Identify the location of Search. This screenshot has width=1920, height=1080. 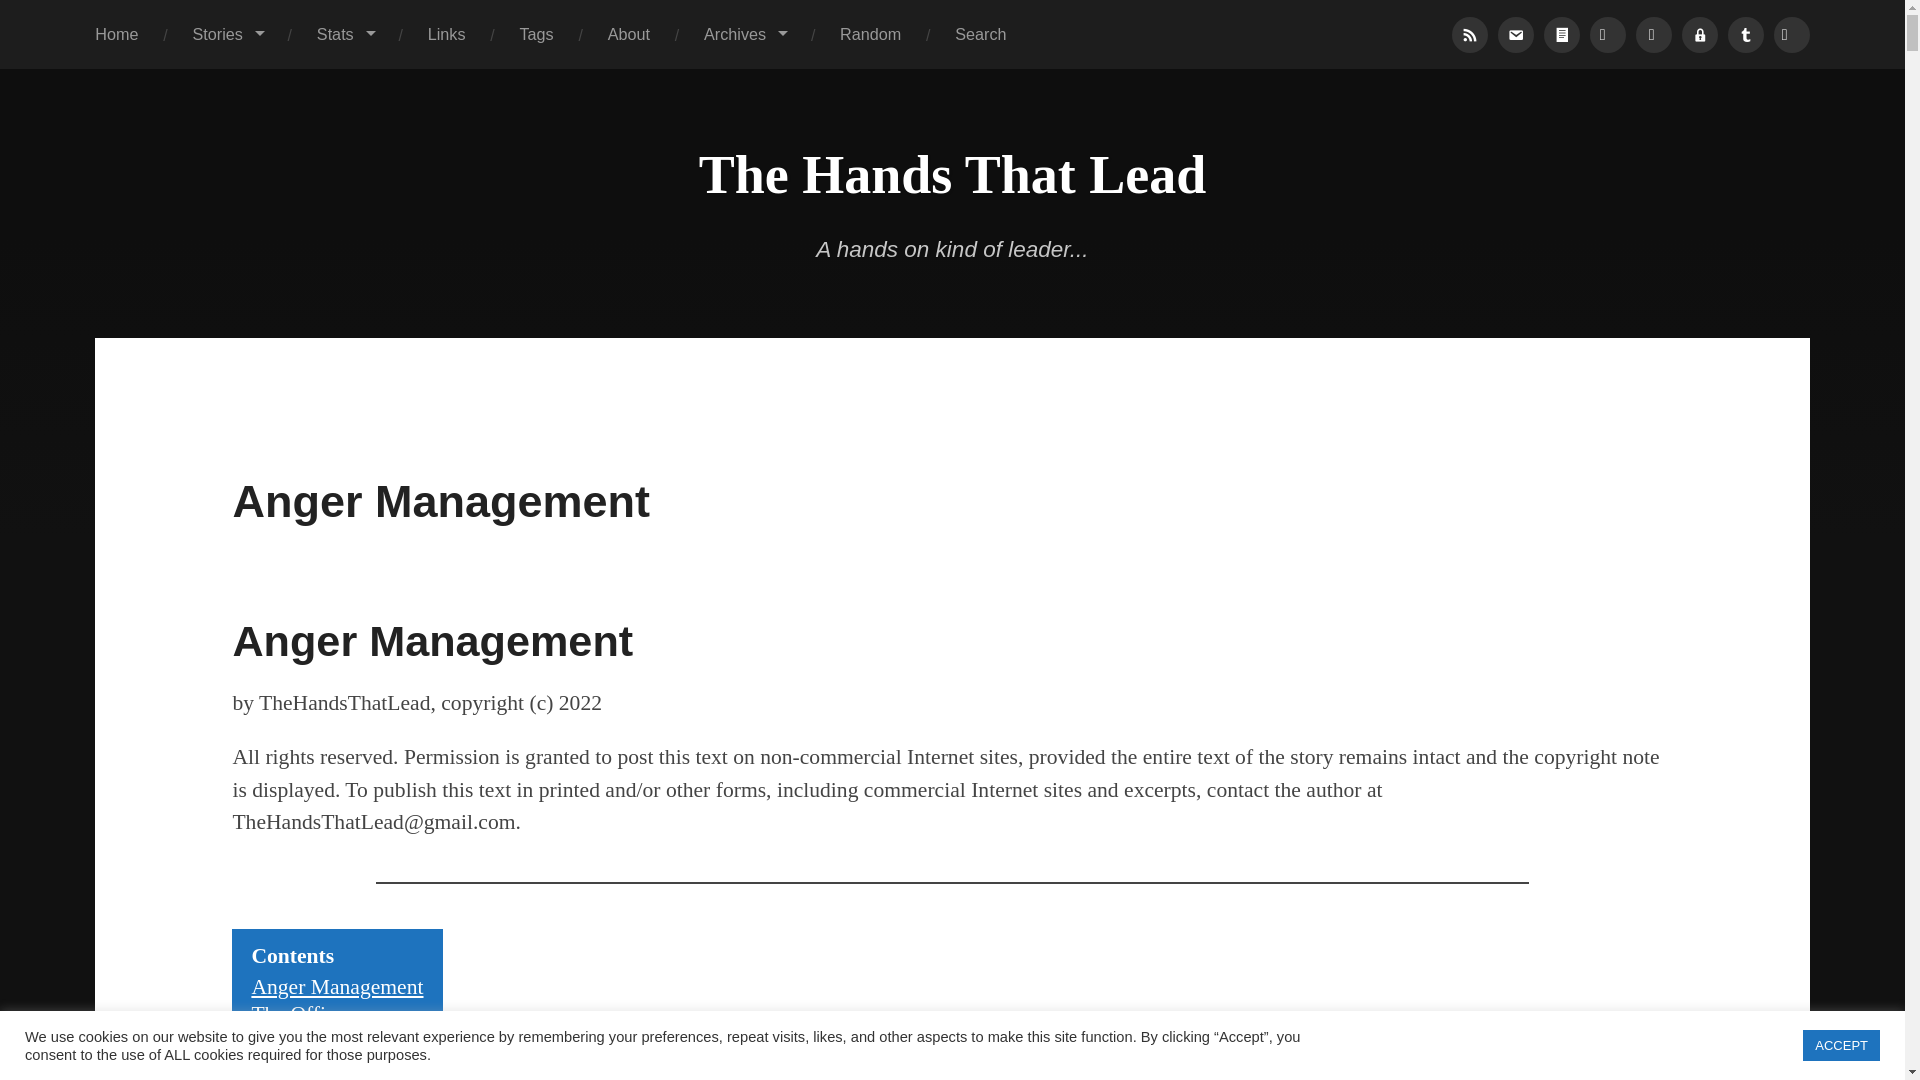
(980, 34).